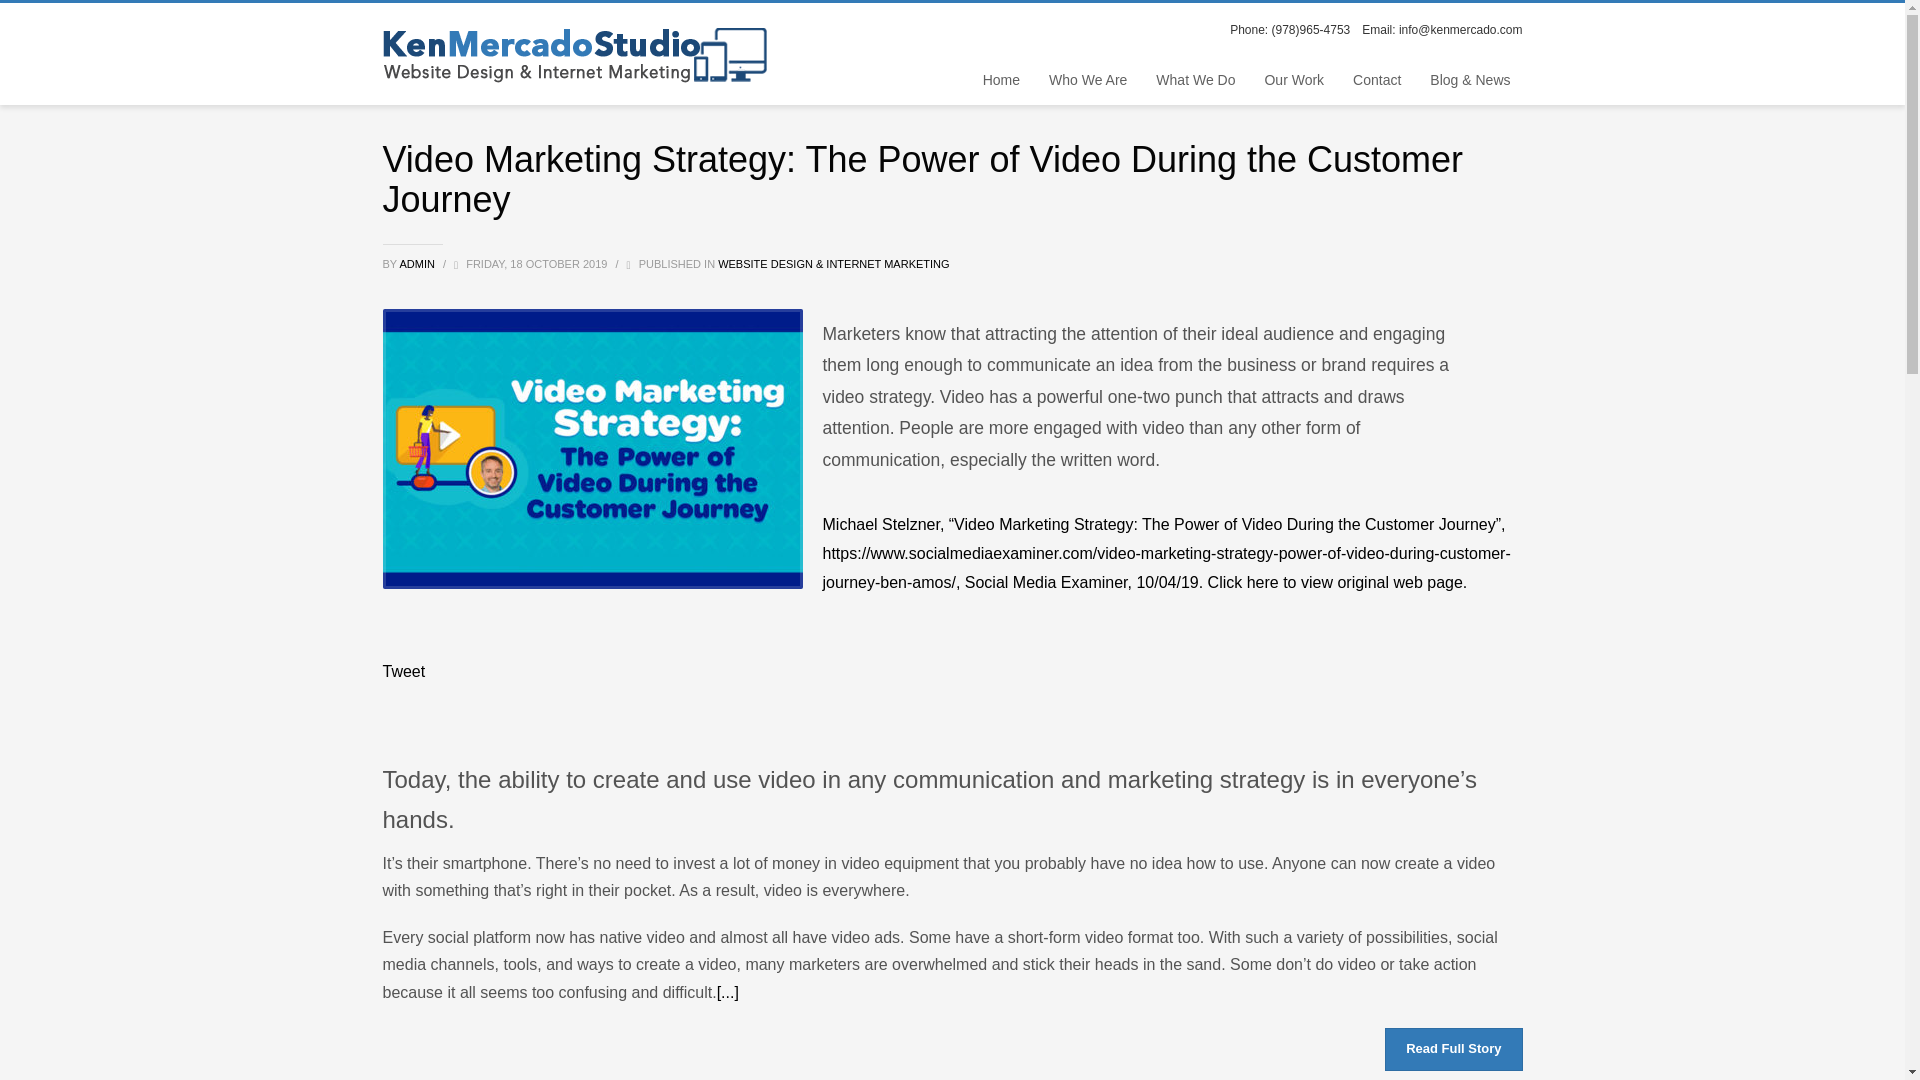 The width and height of the screenshot is (1920, 1080). I want to click on ADMIN, so click(418, 264).